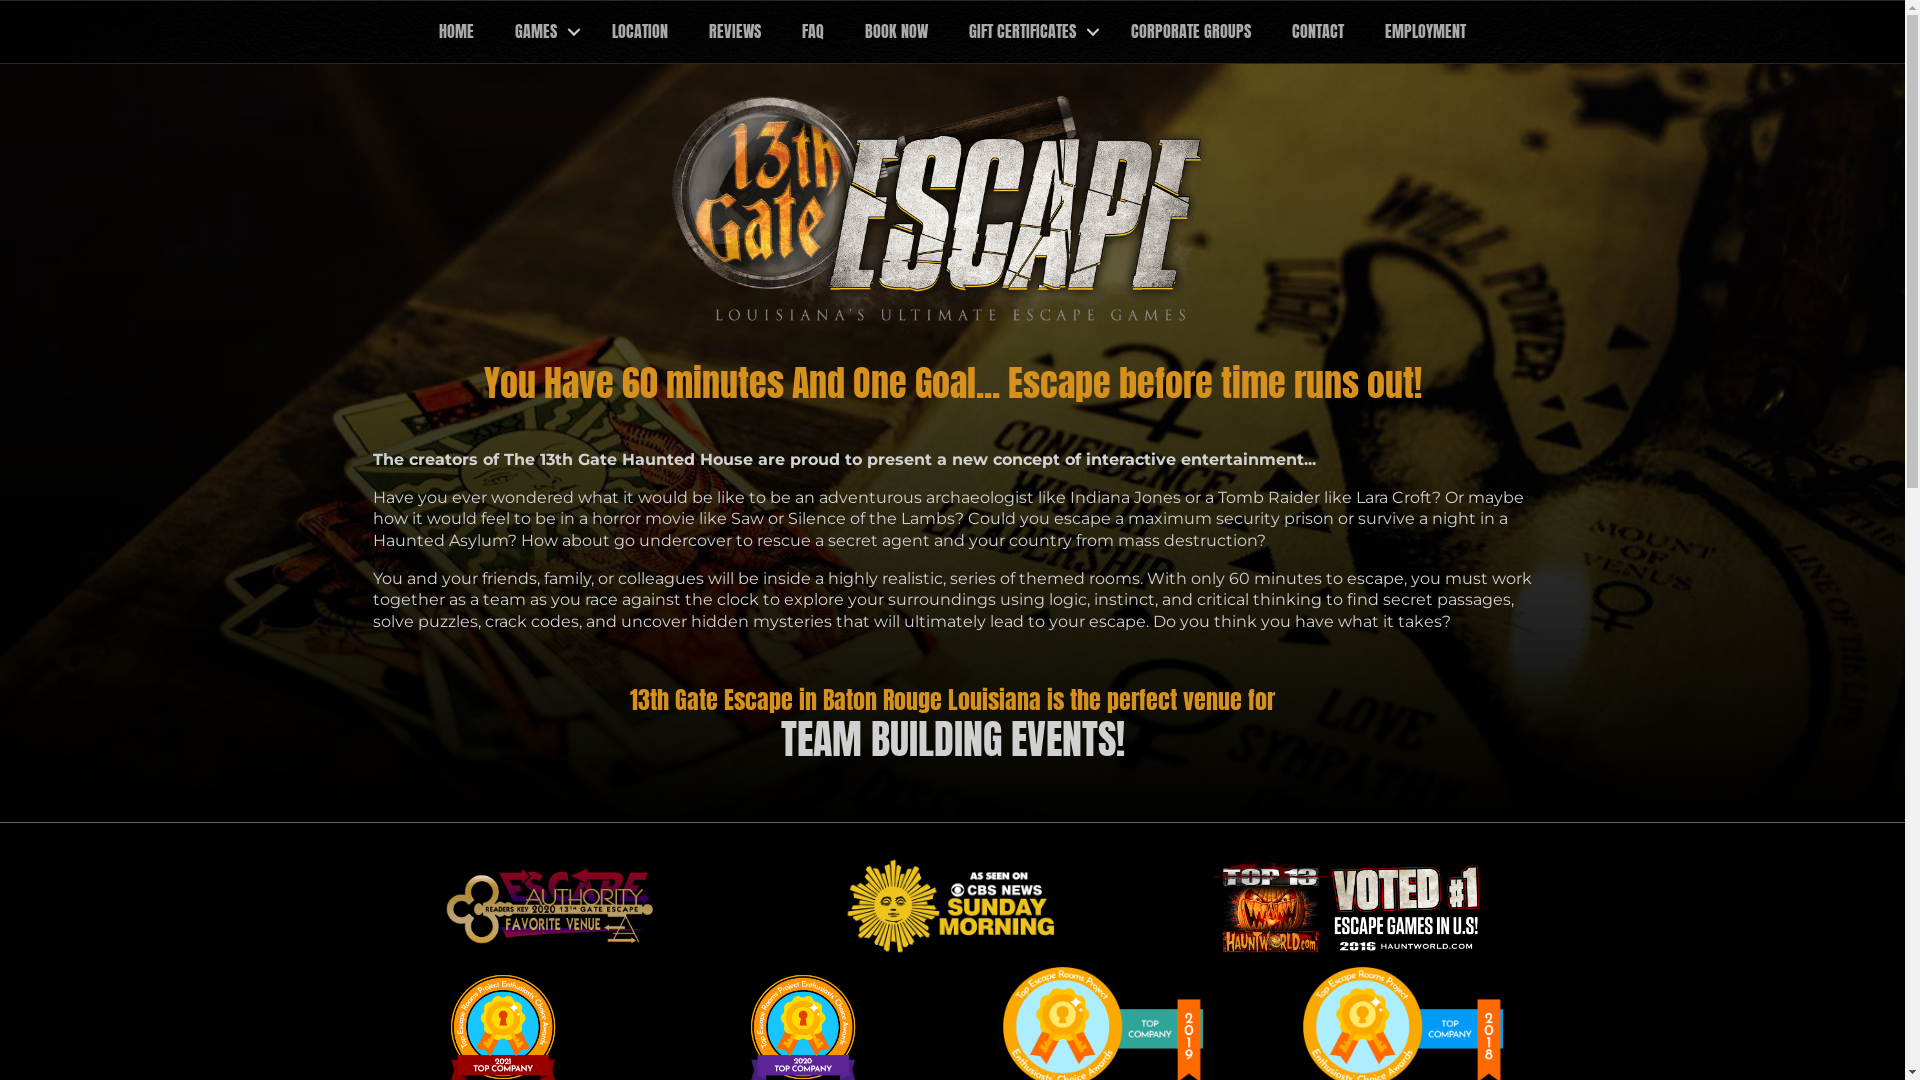  Describe the element at coordinates (1318, 32) in the screenshot. I see `CONTACT` at that location.